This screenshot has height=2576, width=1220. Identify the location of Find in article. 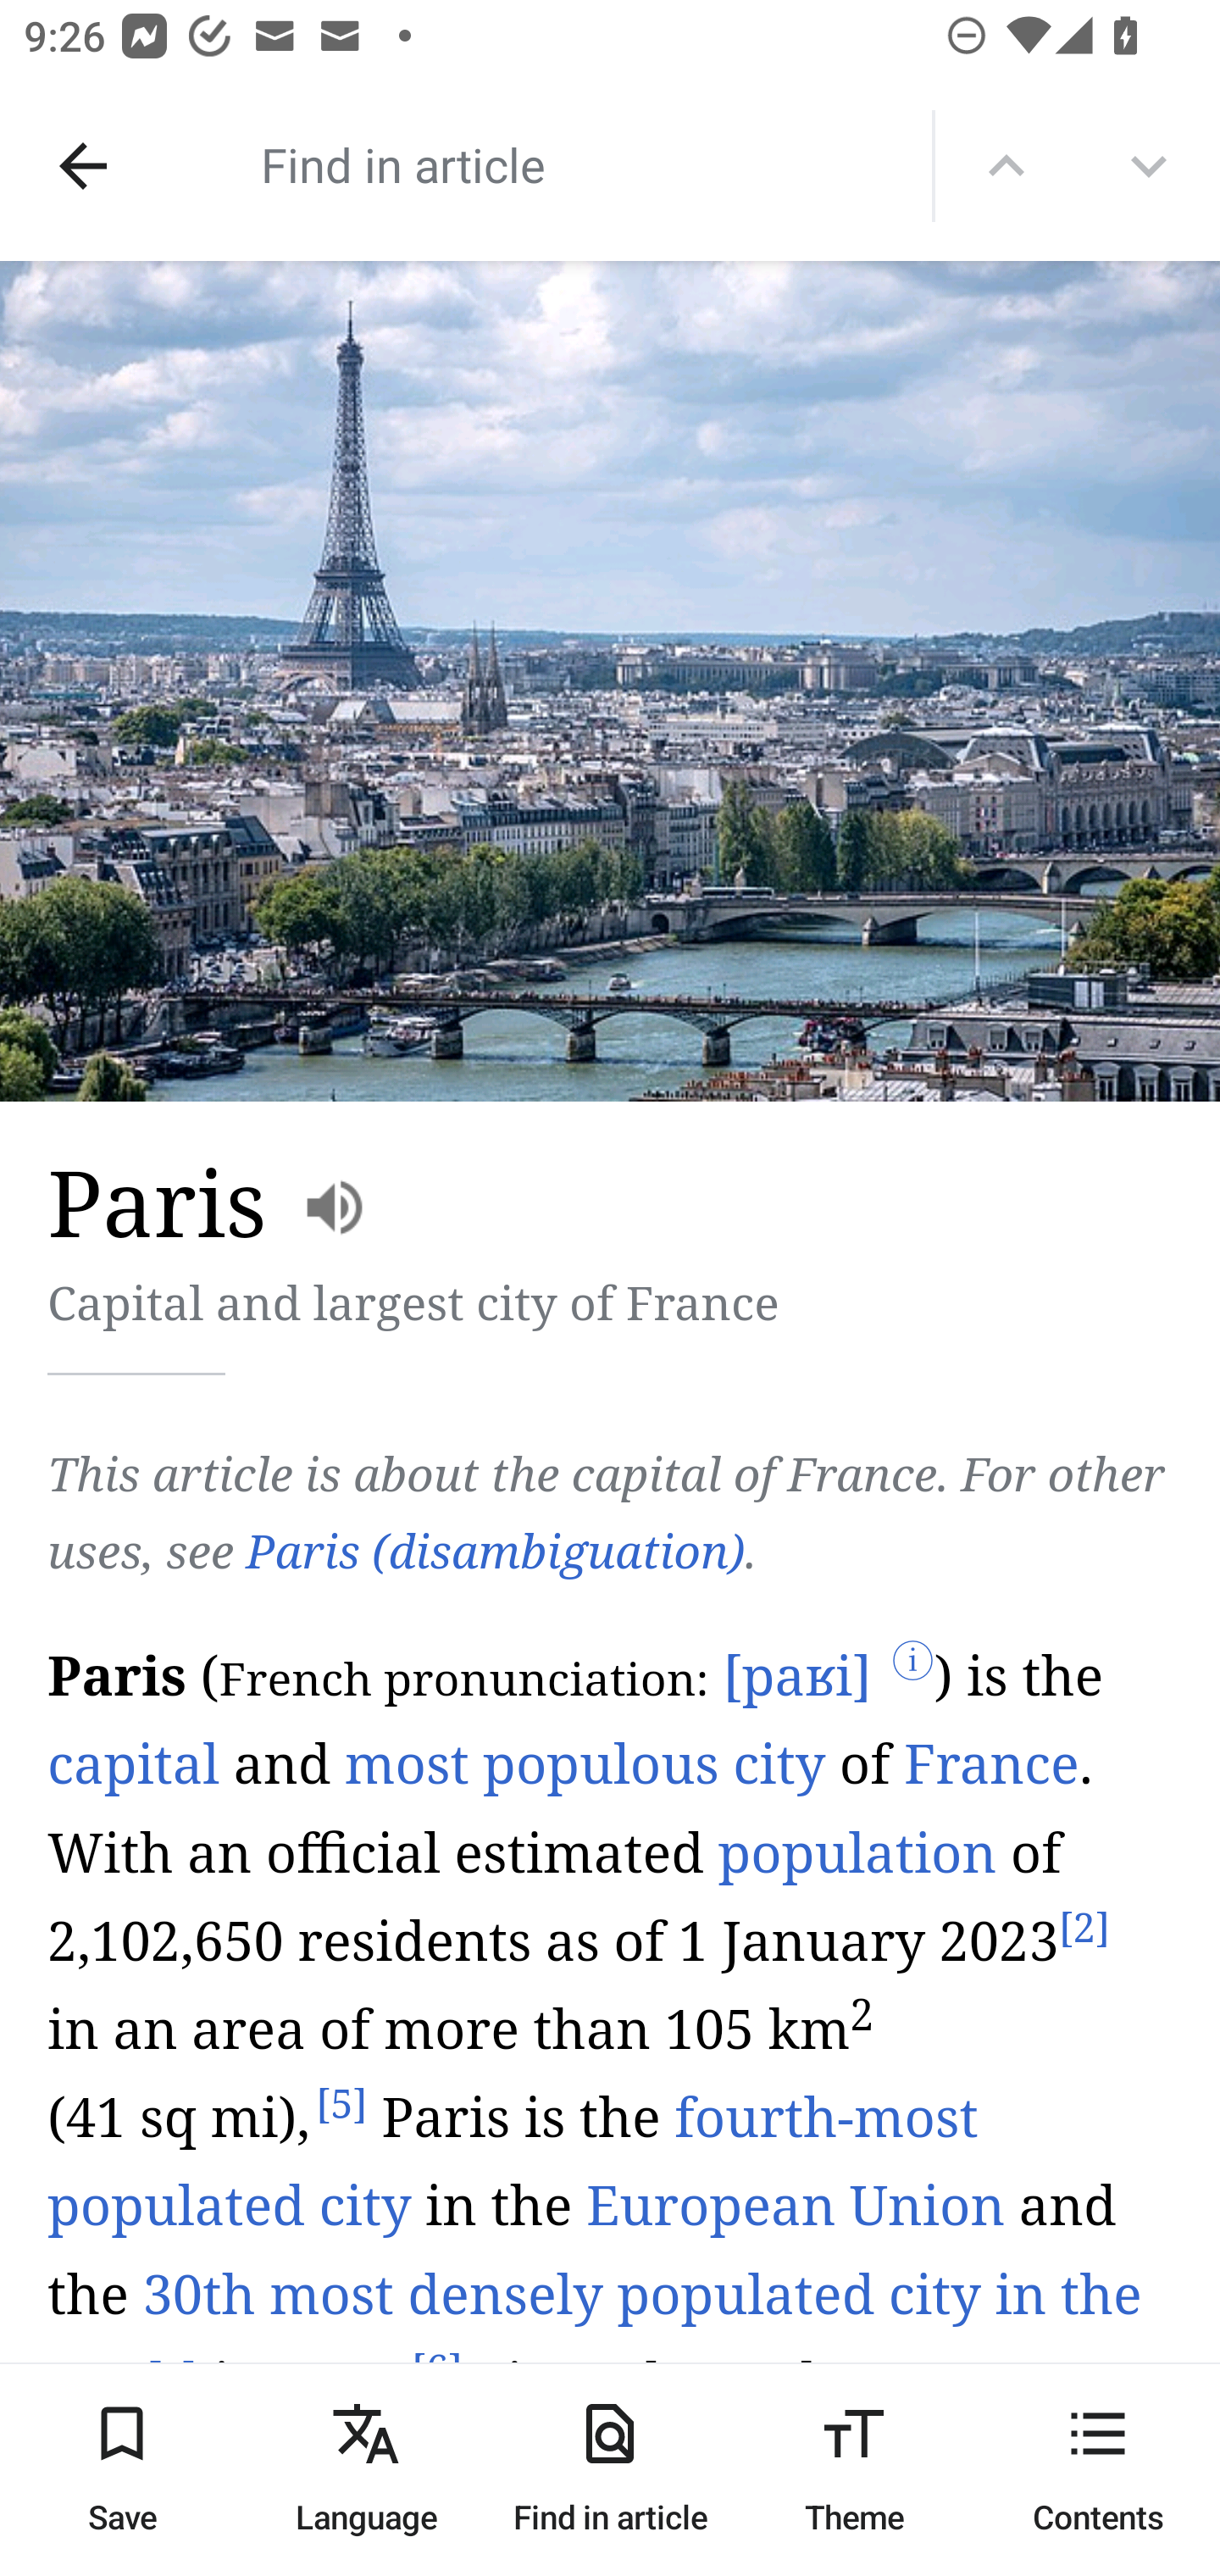
(610, 2469).